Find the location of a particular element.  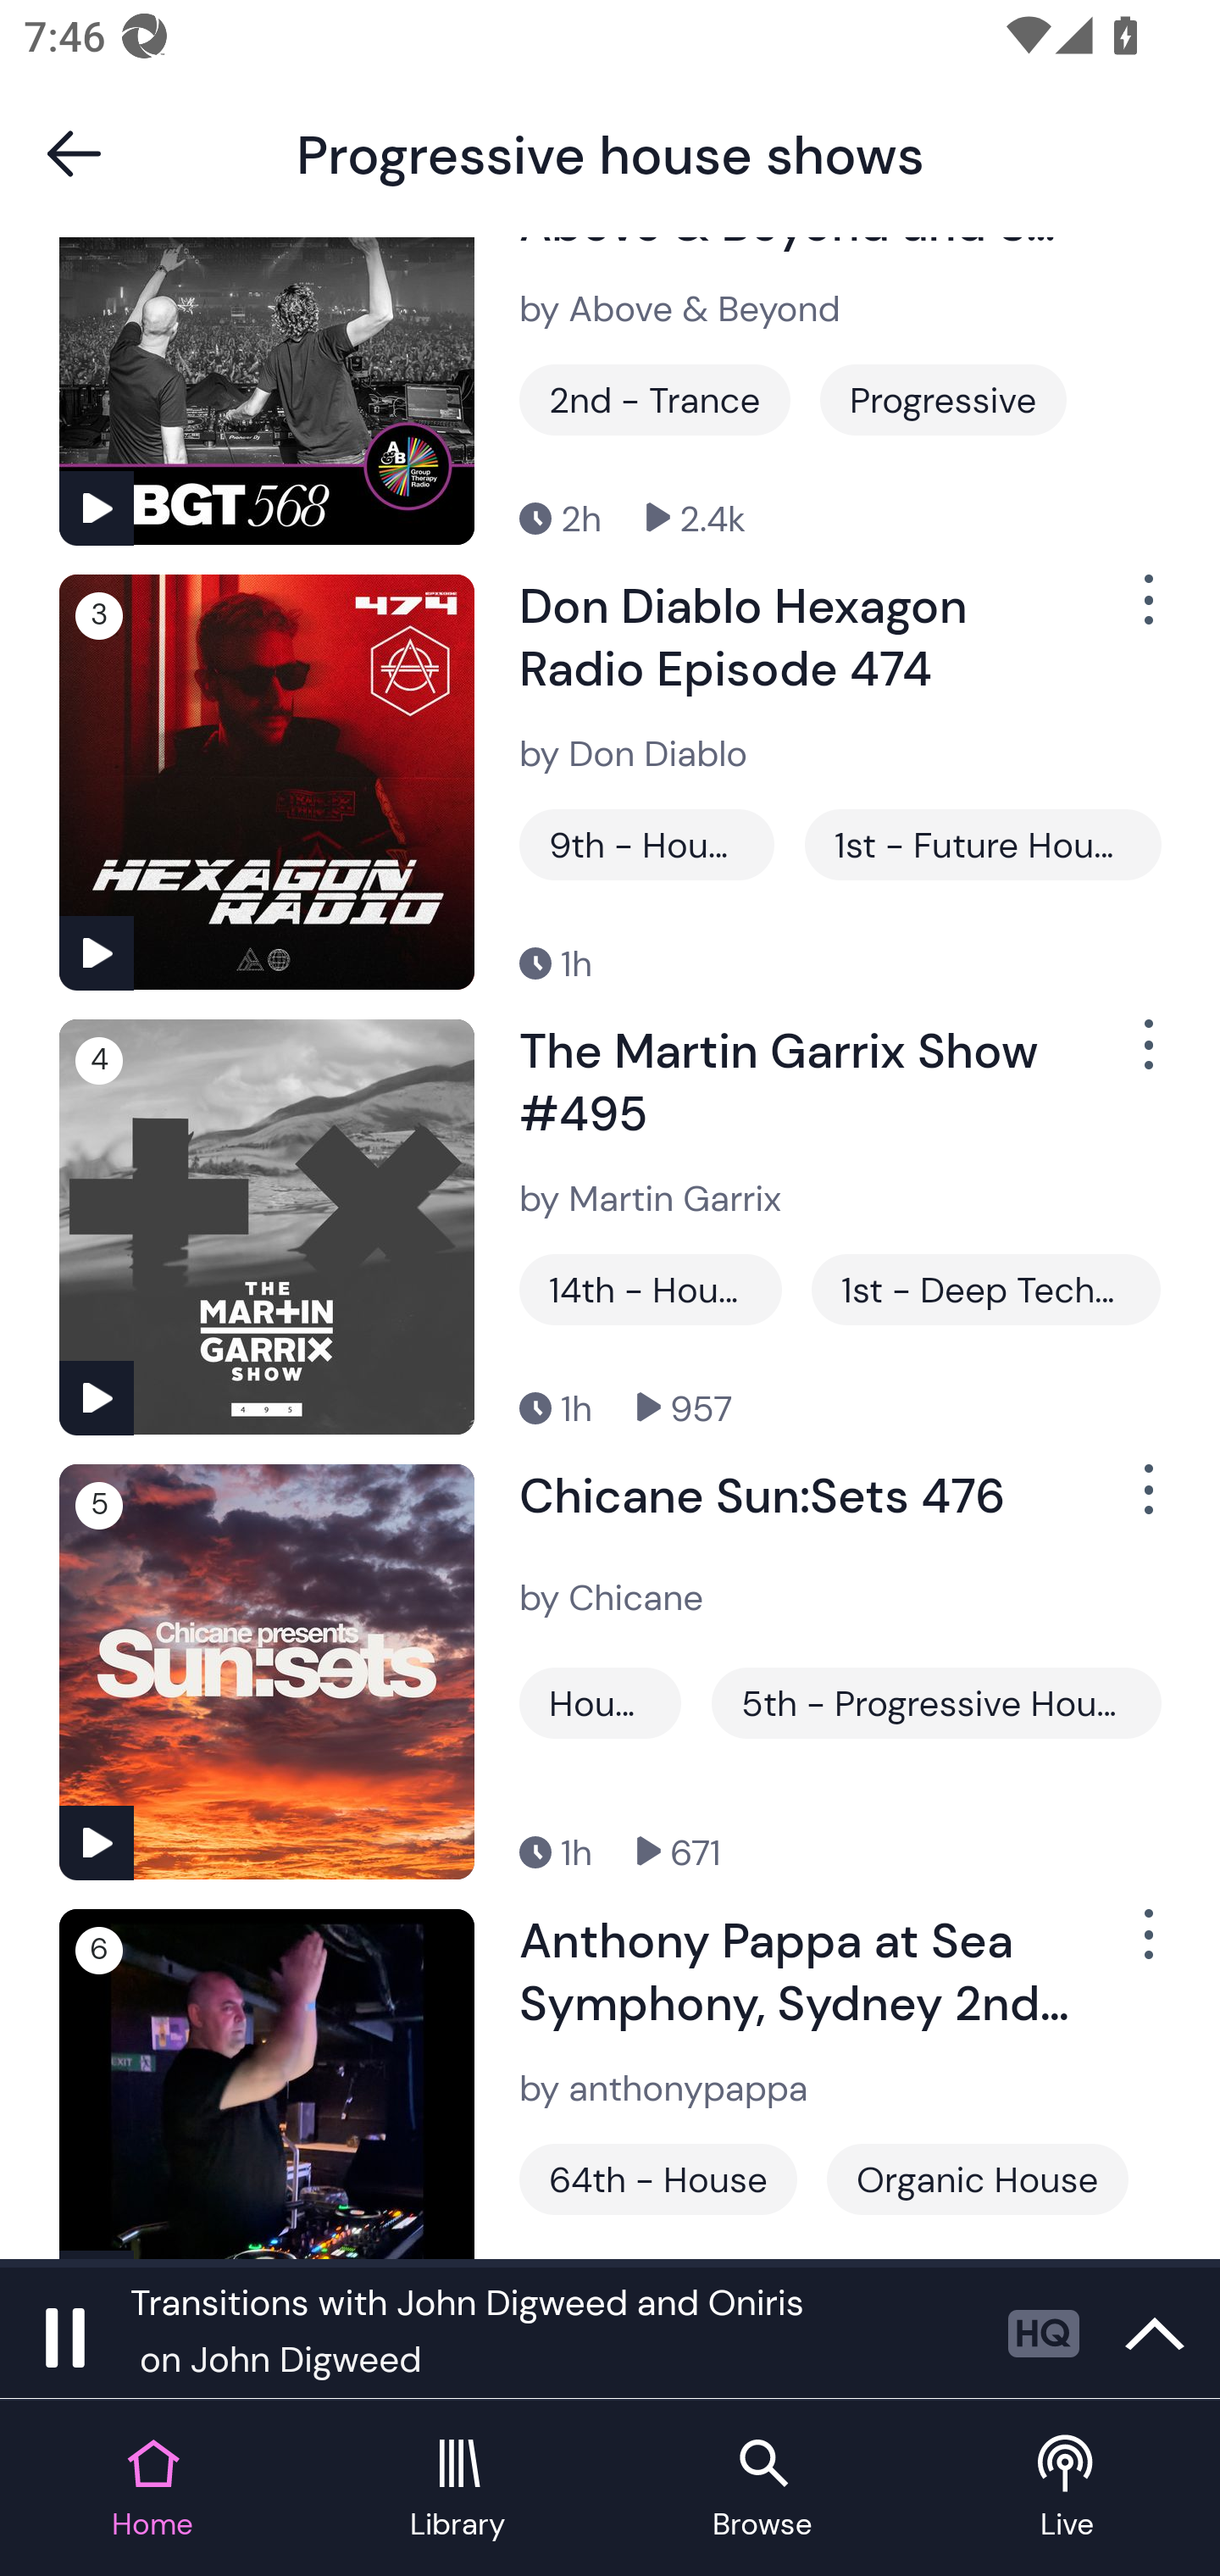

Home tab Home is located at coordinates (152, 2490).